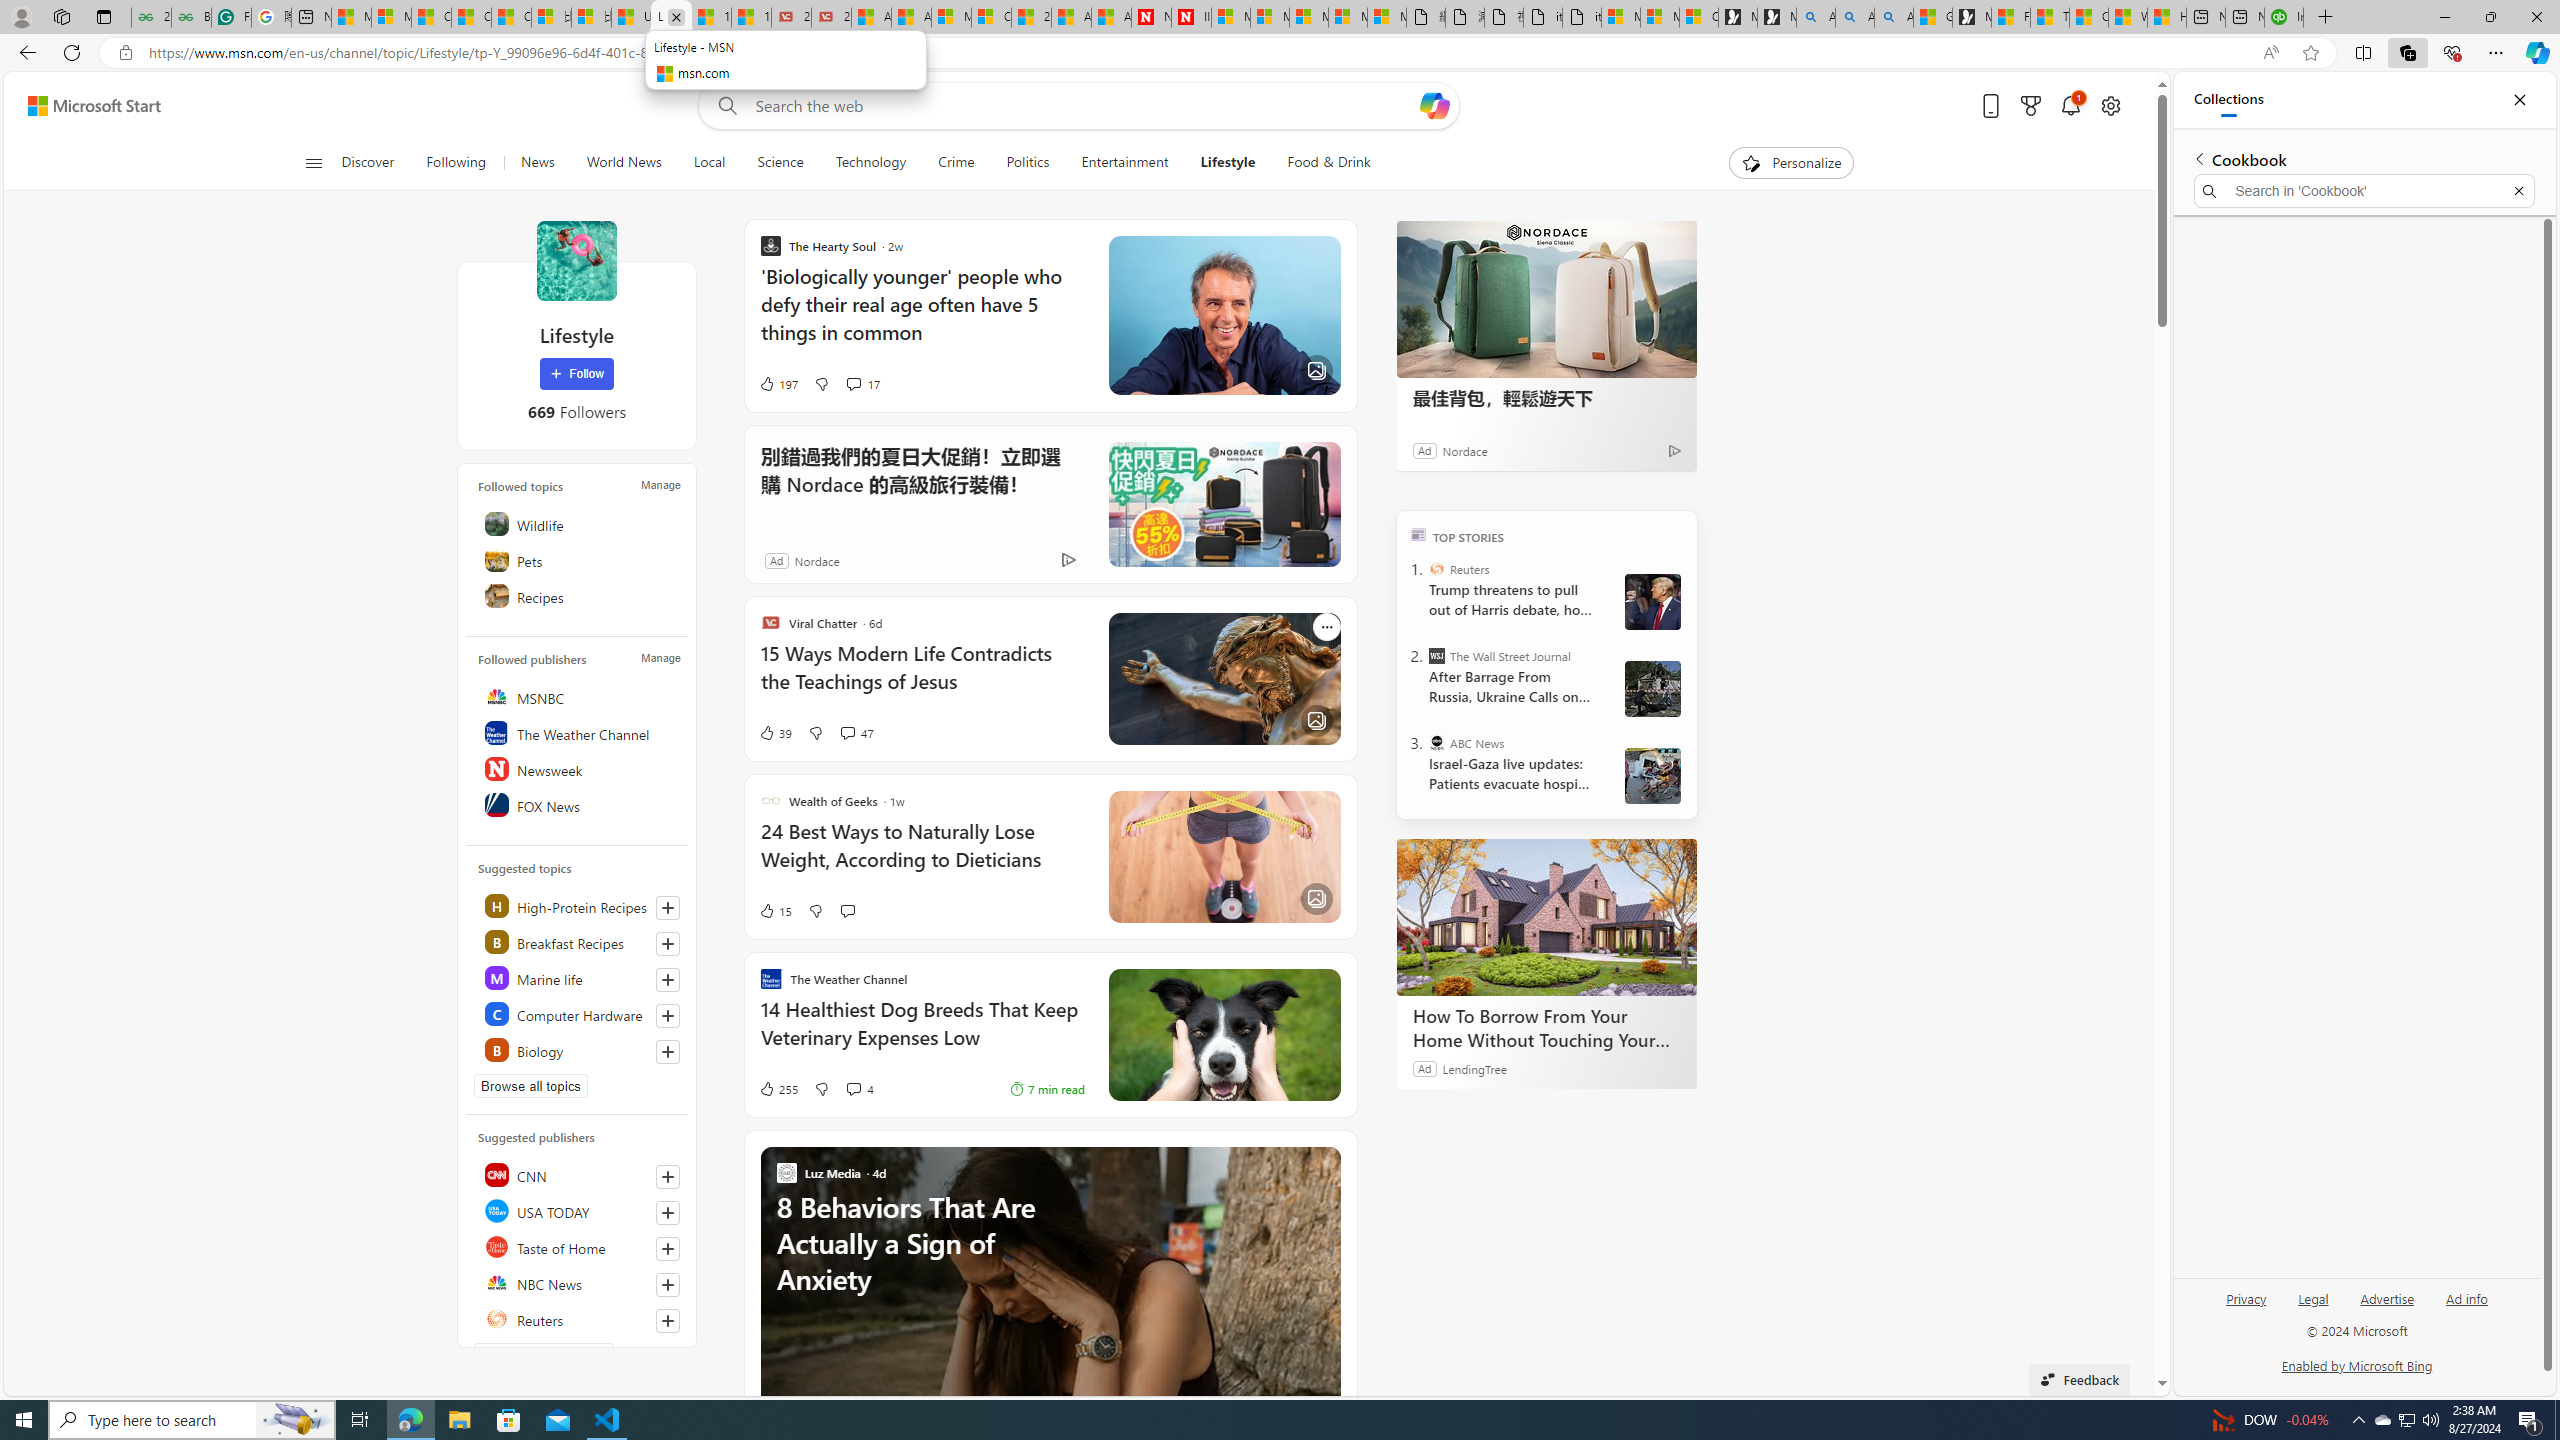 The width and height of the screenshot is (2560, 1440). I want to click on Workspaces, so click(61, 16).